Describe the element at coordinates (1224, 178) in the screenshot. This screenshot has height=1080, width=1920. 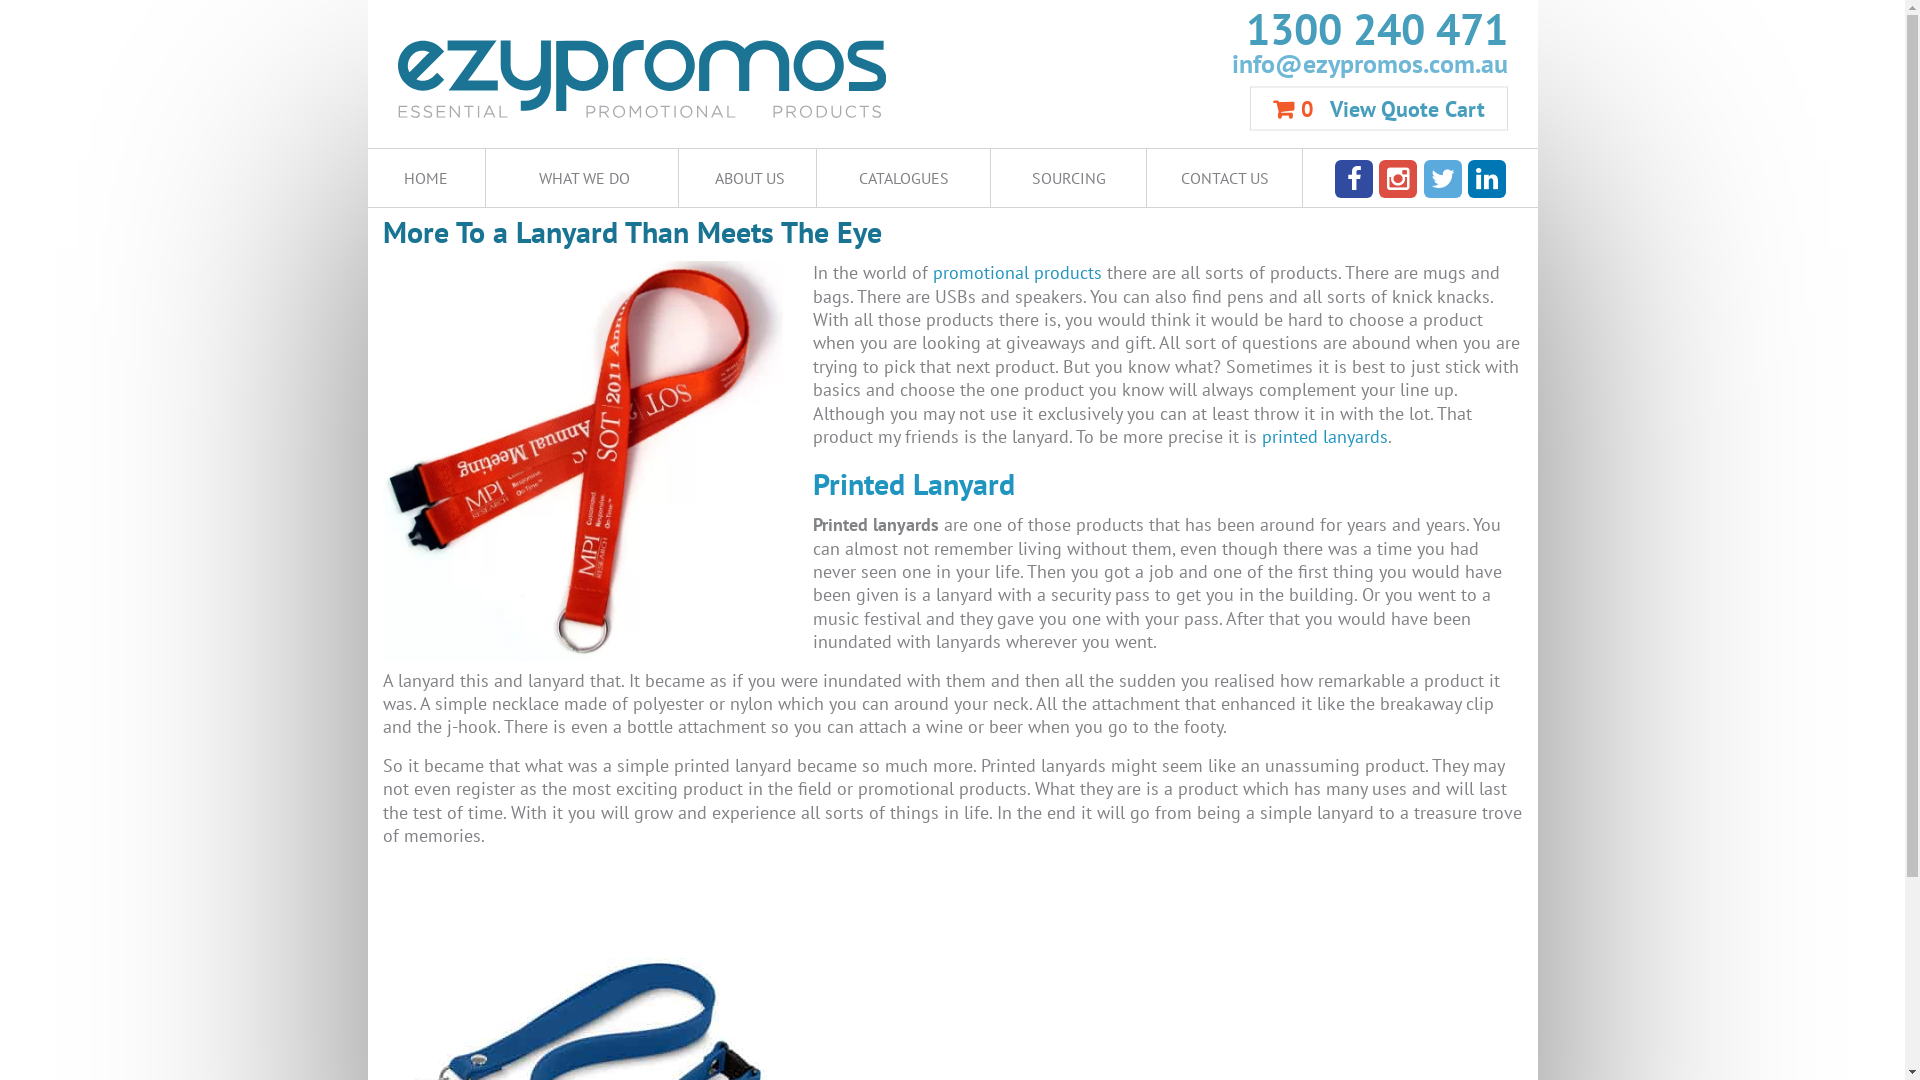
I see `CONTACT US` at that location.